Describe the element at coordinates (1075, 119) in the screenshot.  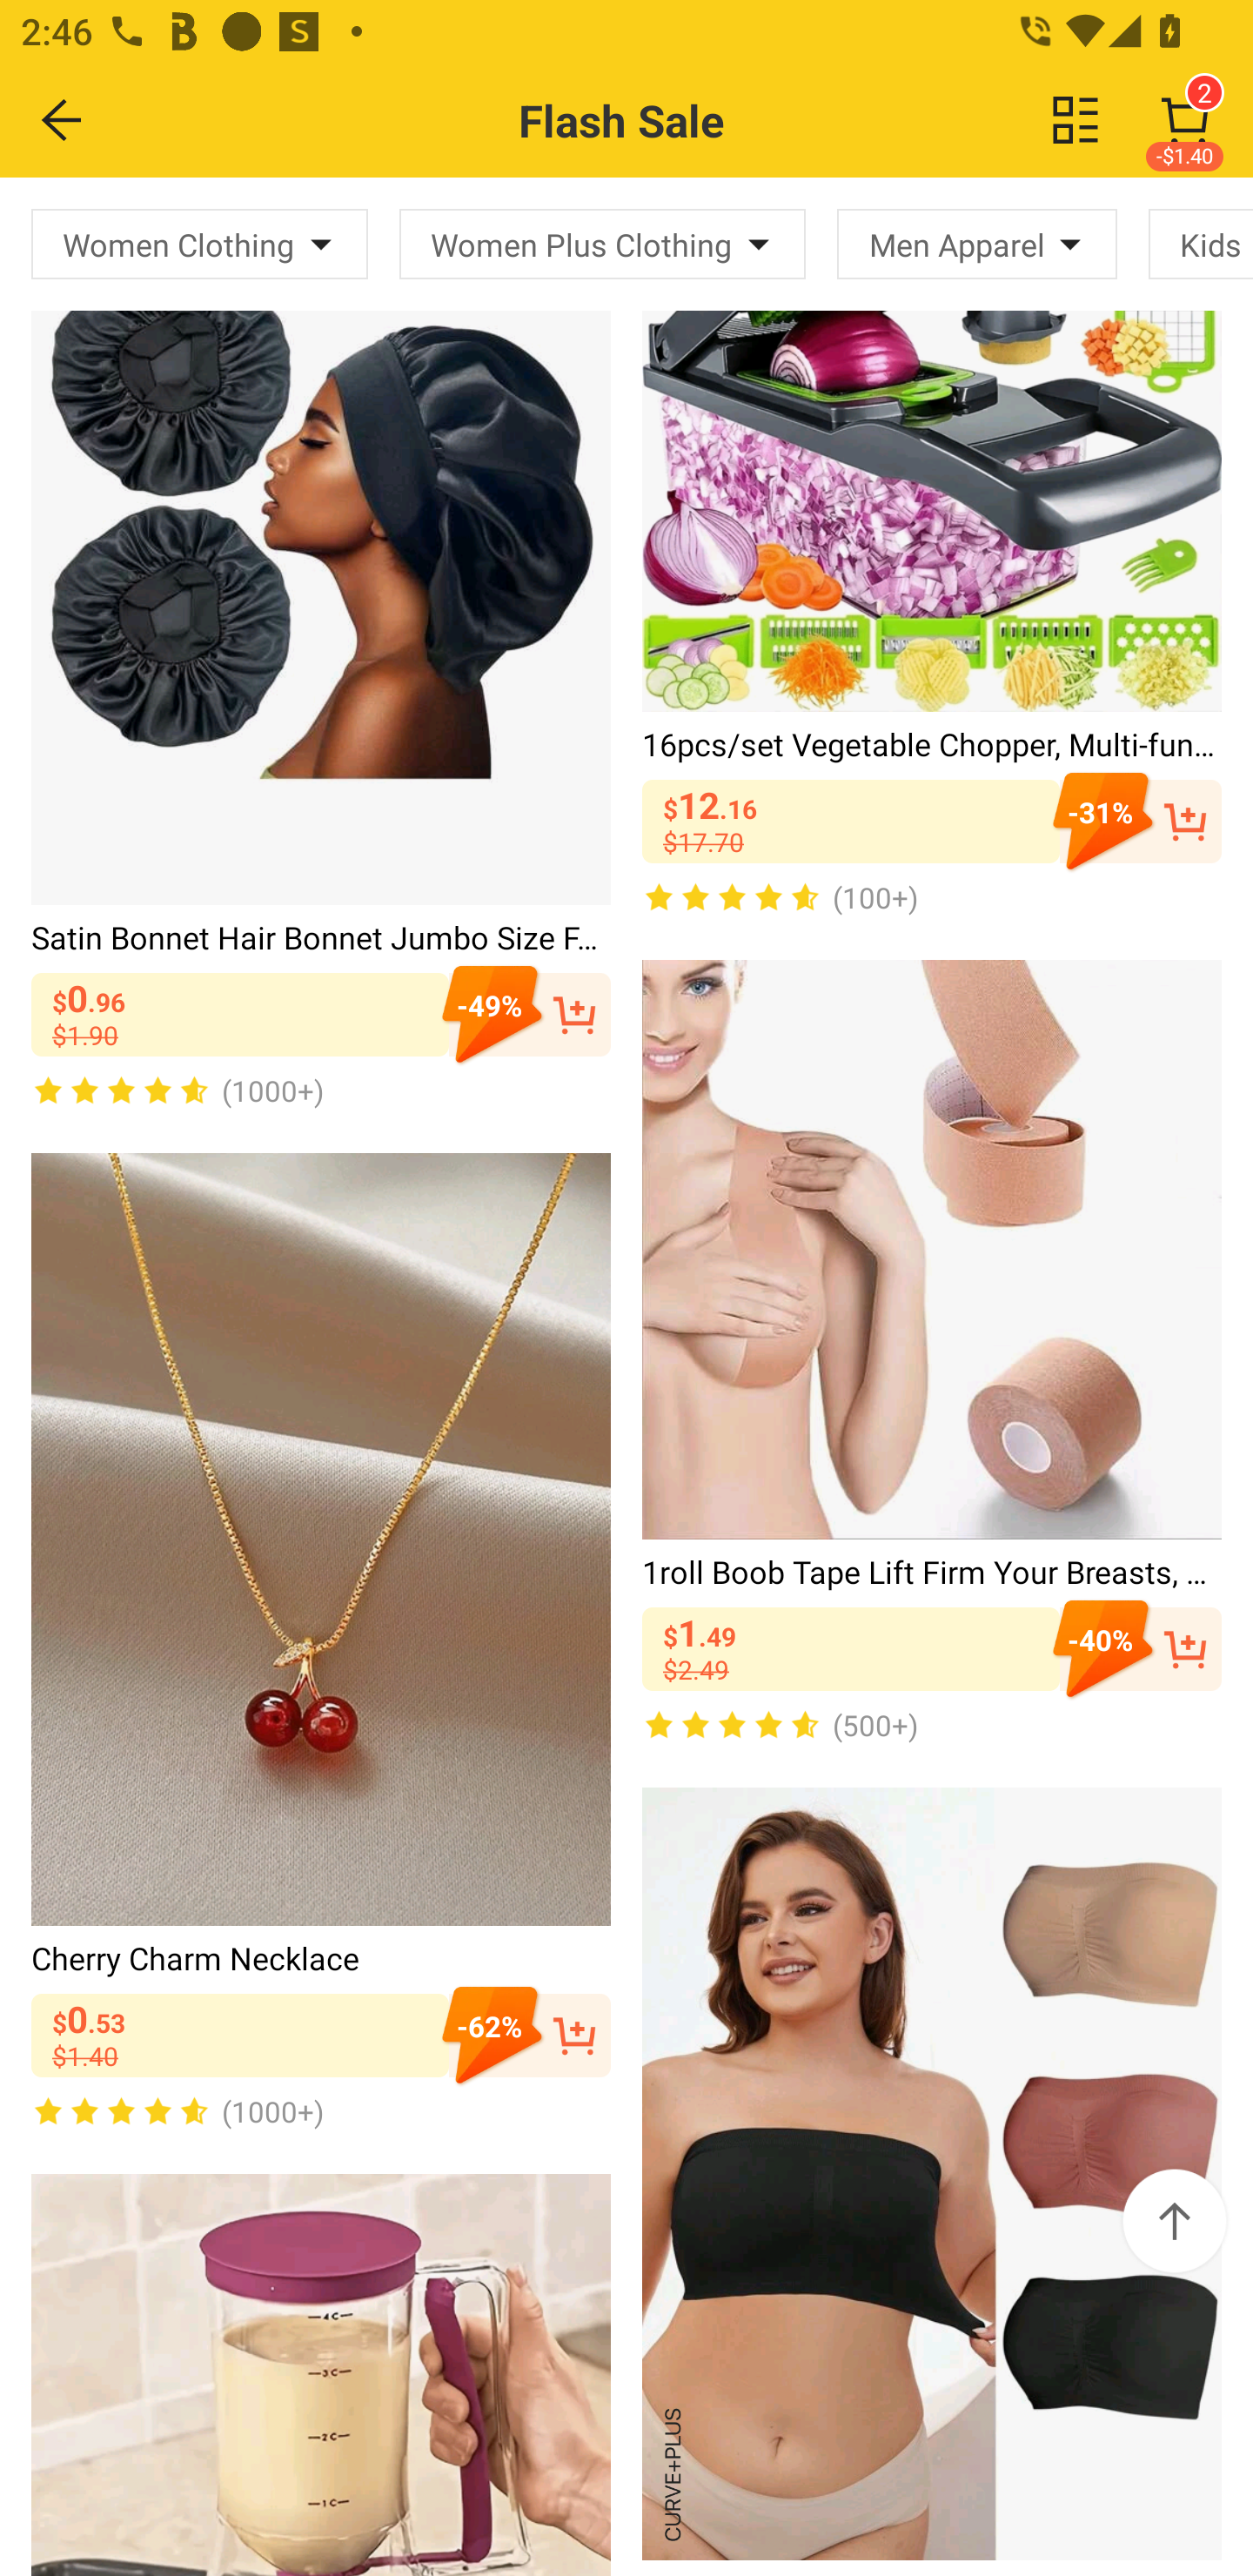
I see `change view` at that location.